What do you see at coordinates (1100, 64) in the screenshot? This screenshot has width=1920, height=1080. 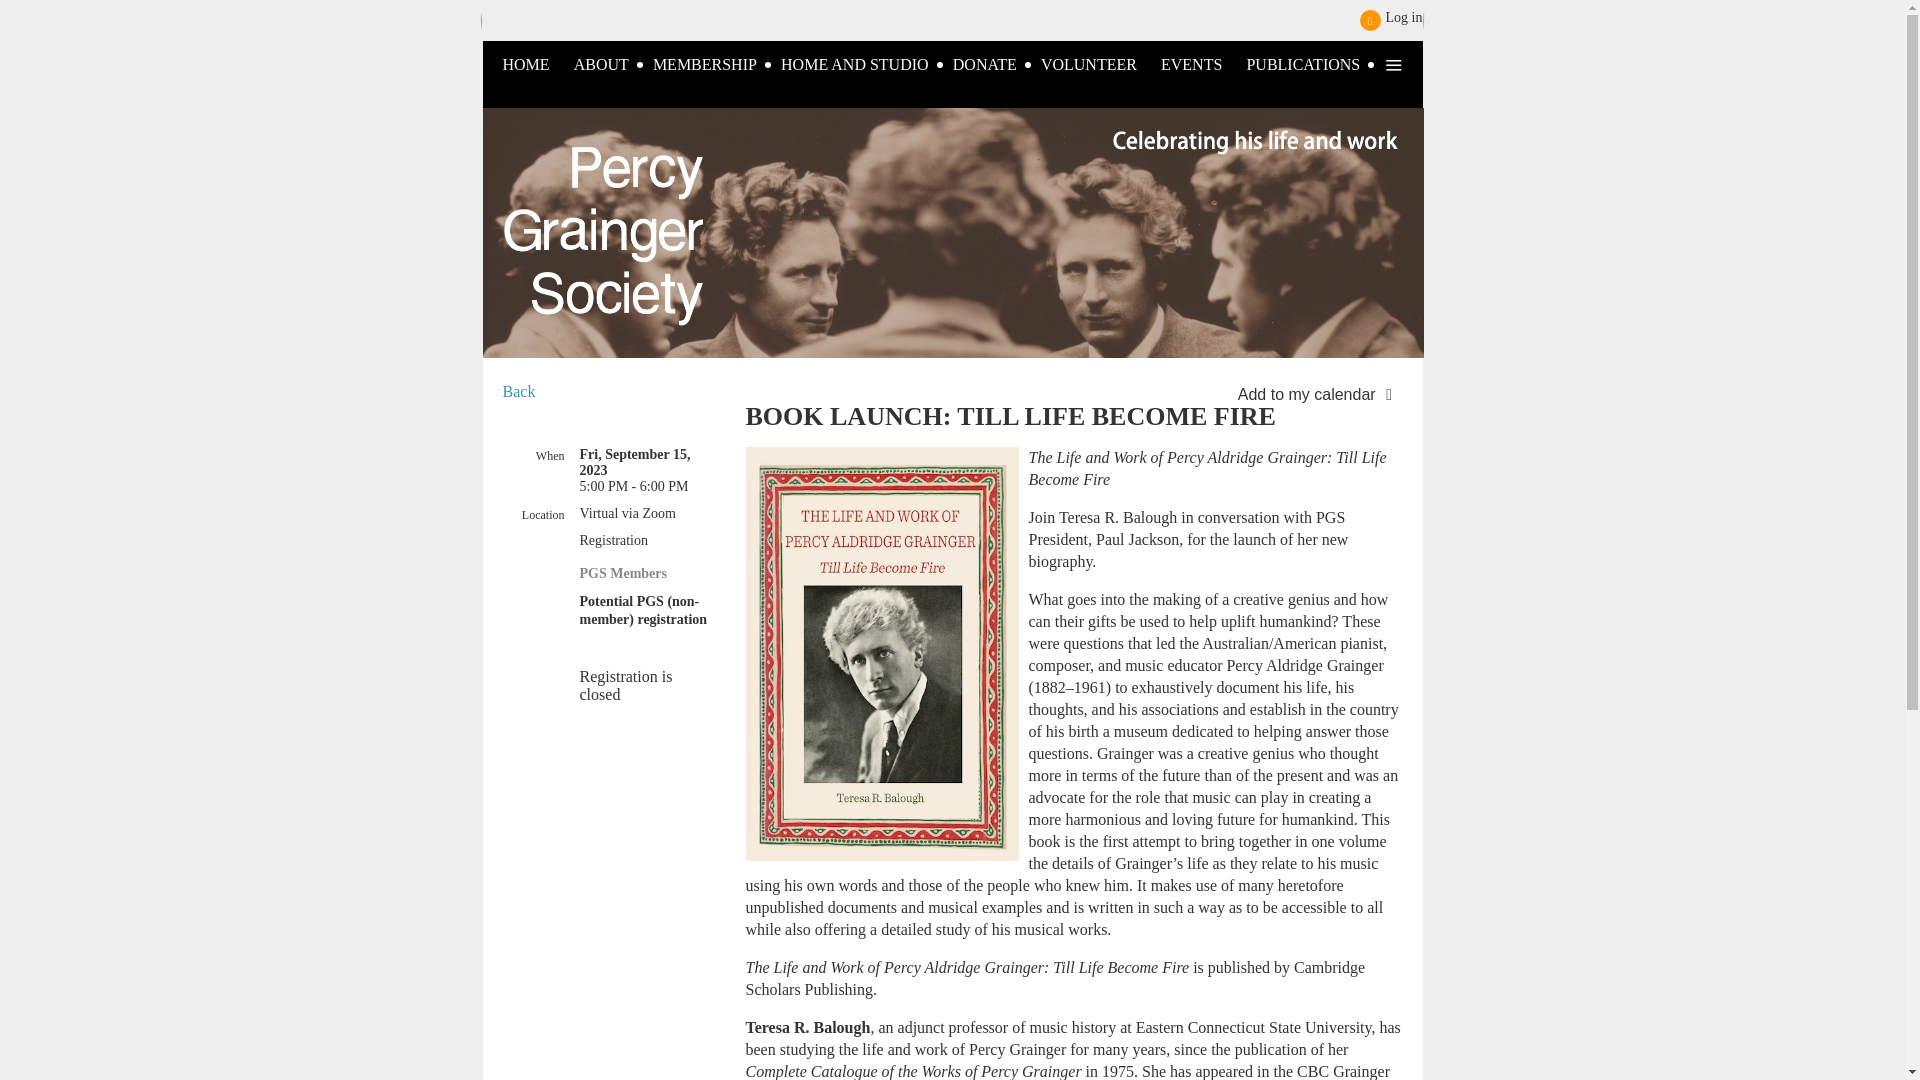 I see `VOLUNTEER` at bounding box center [1100, 64].